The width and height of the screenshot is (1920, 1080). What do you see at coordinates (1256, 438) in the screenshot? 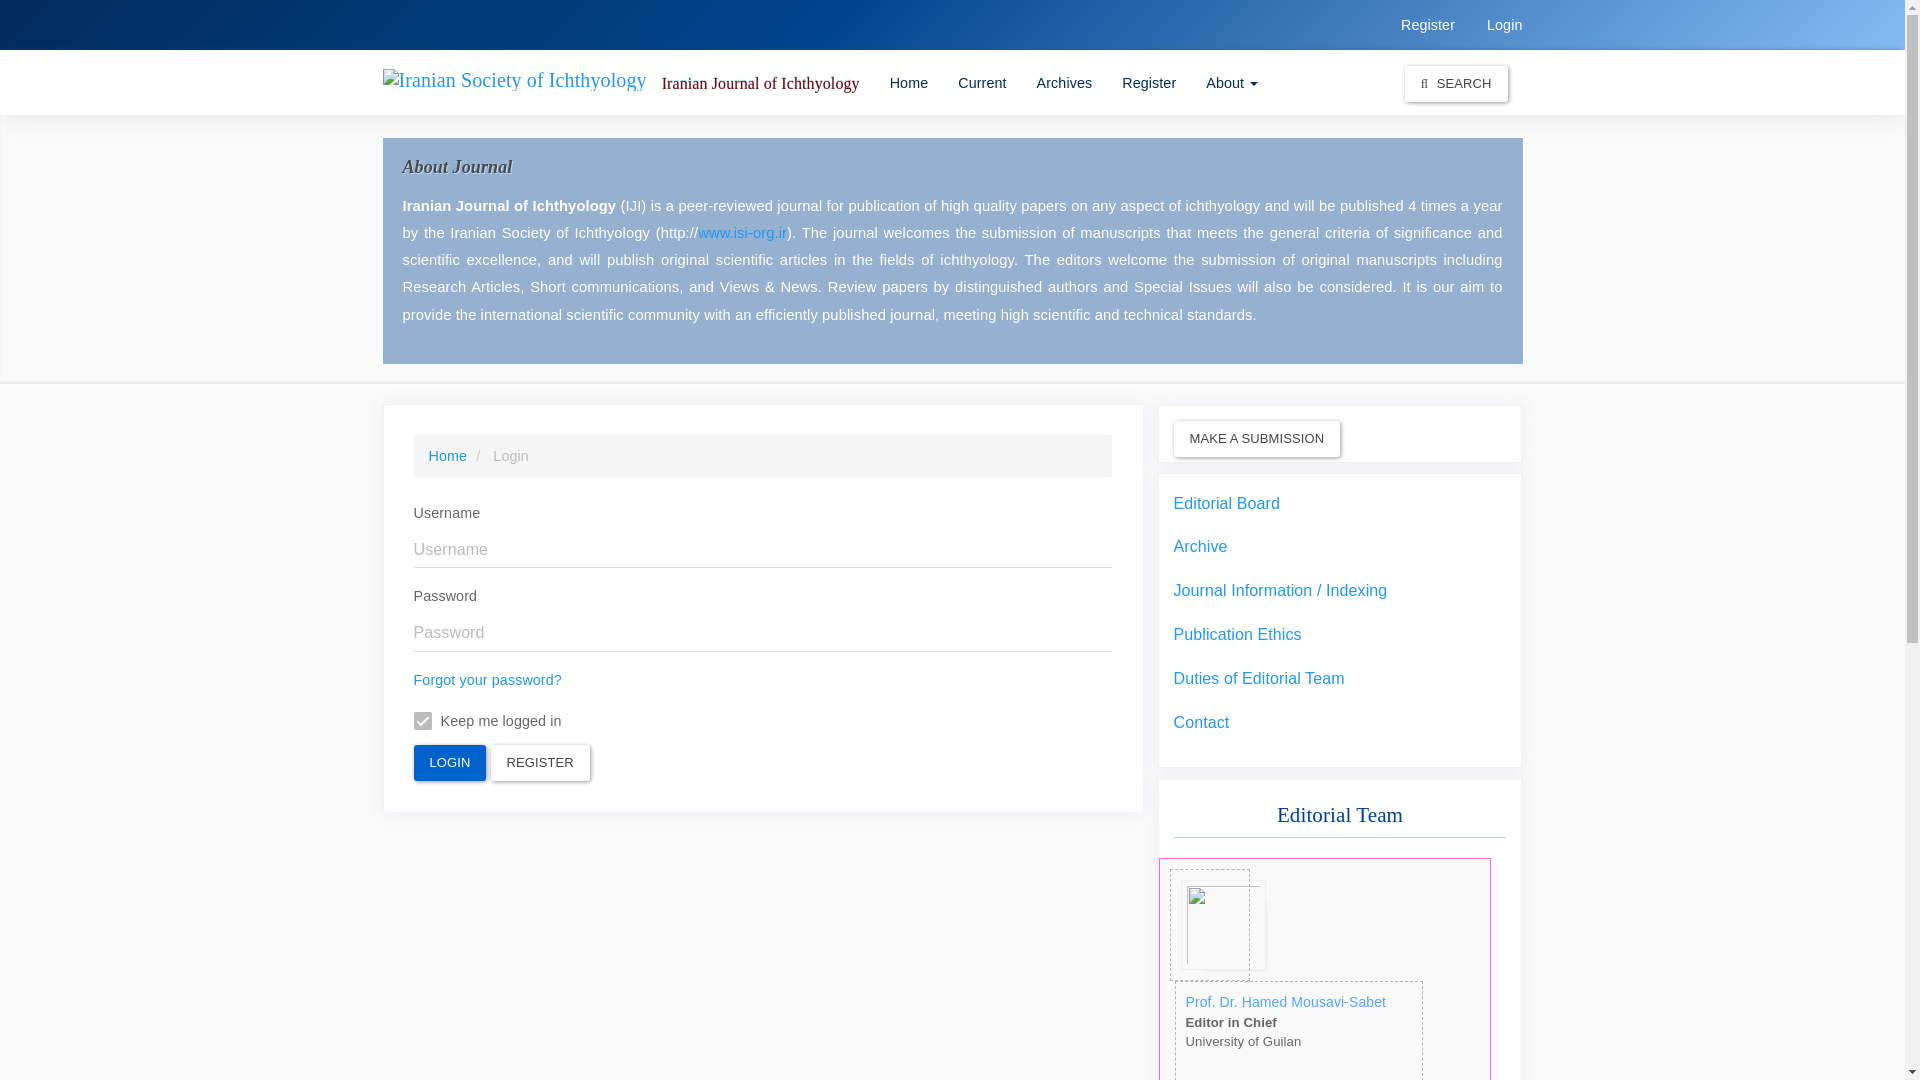
I see `MAKE A SUBMISSION` at bounding box center [1256, 438].